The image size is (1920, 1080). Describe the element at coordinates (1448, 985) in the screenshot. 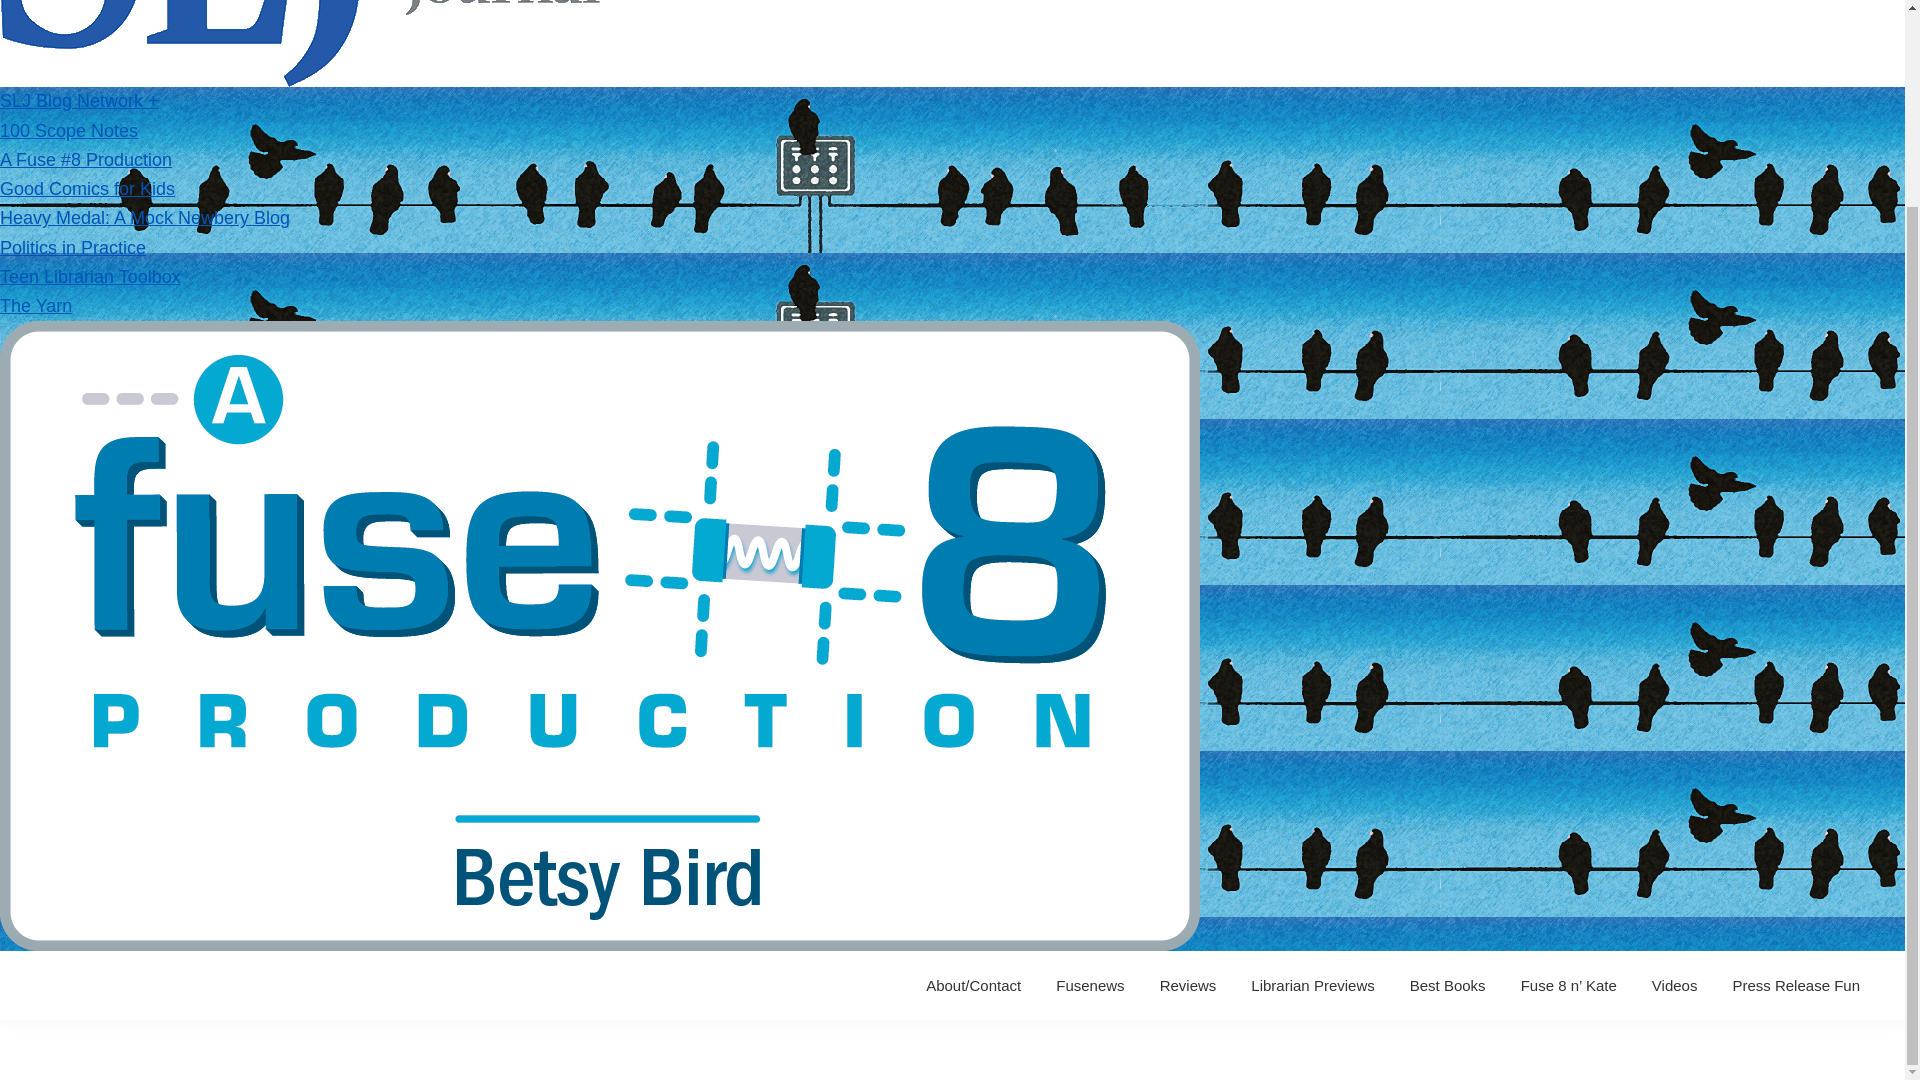

I see `Best Books` at that location.